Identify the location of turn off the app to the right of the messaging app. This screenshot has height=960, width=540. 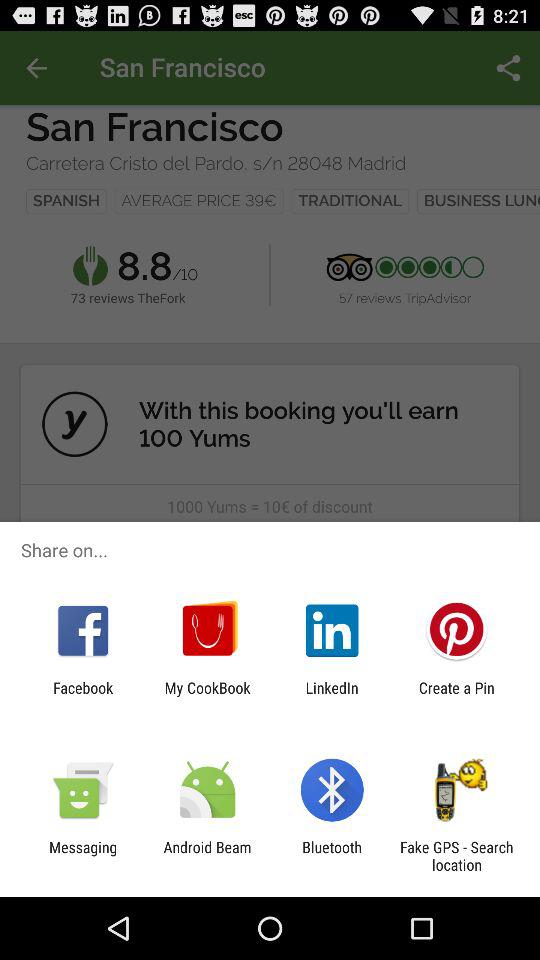
(207, 856).